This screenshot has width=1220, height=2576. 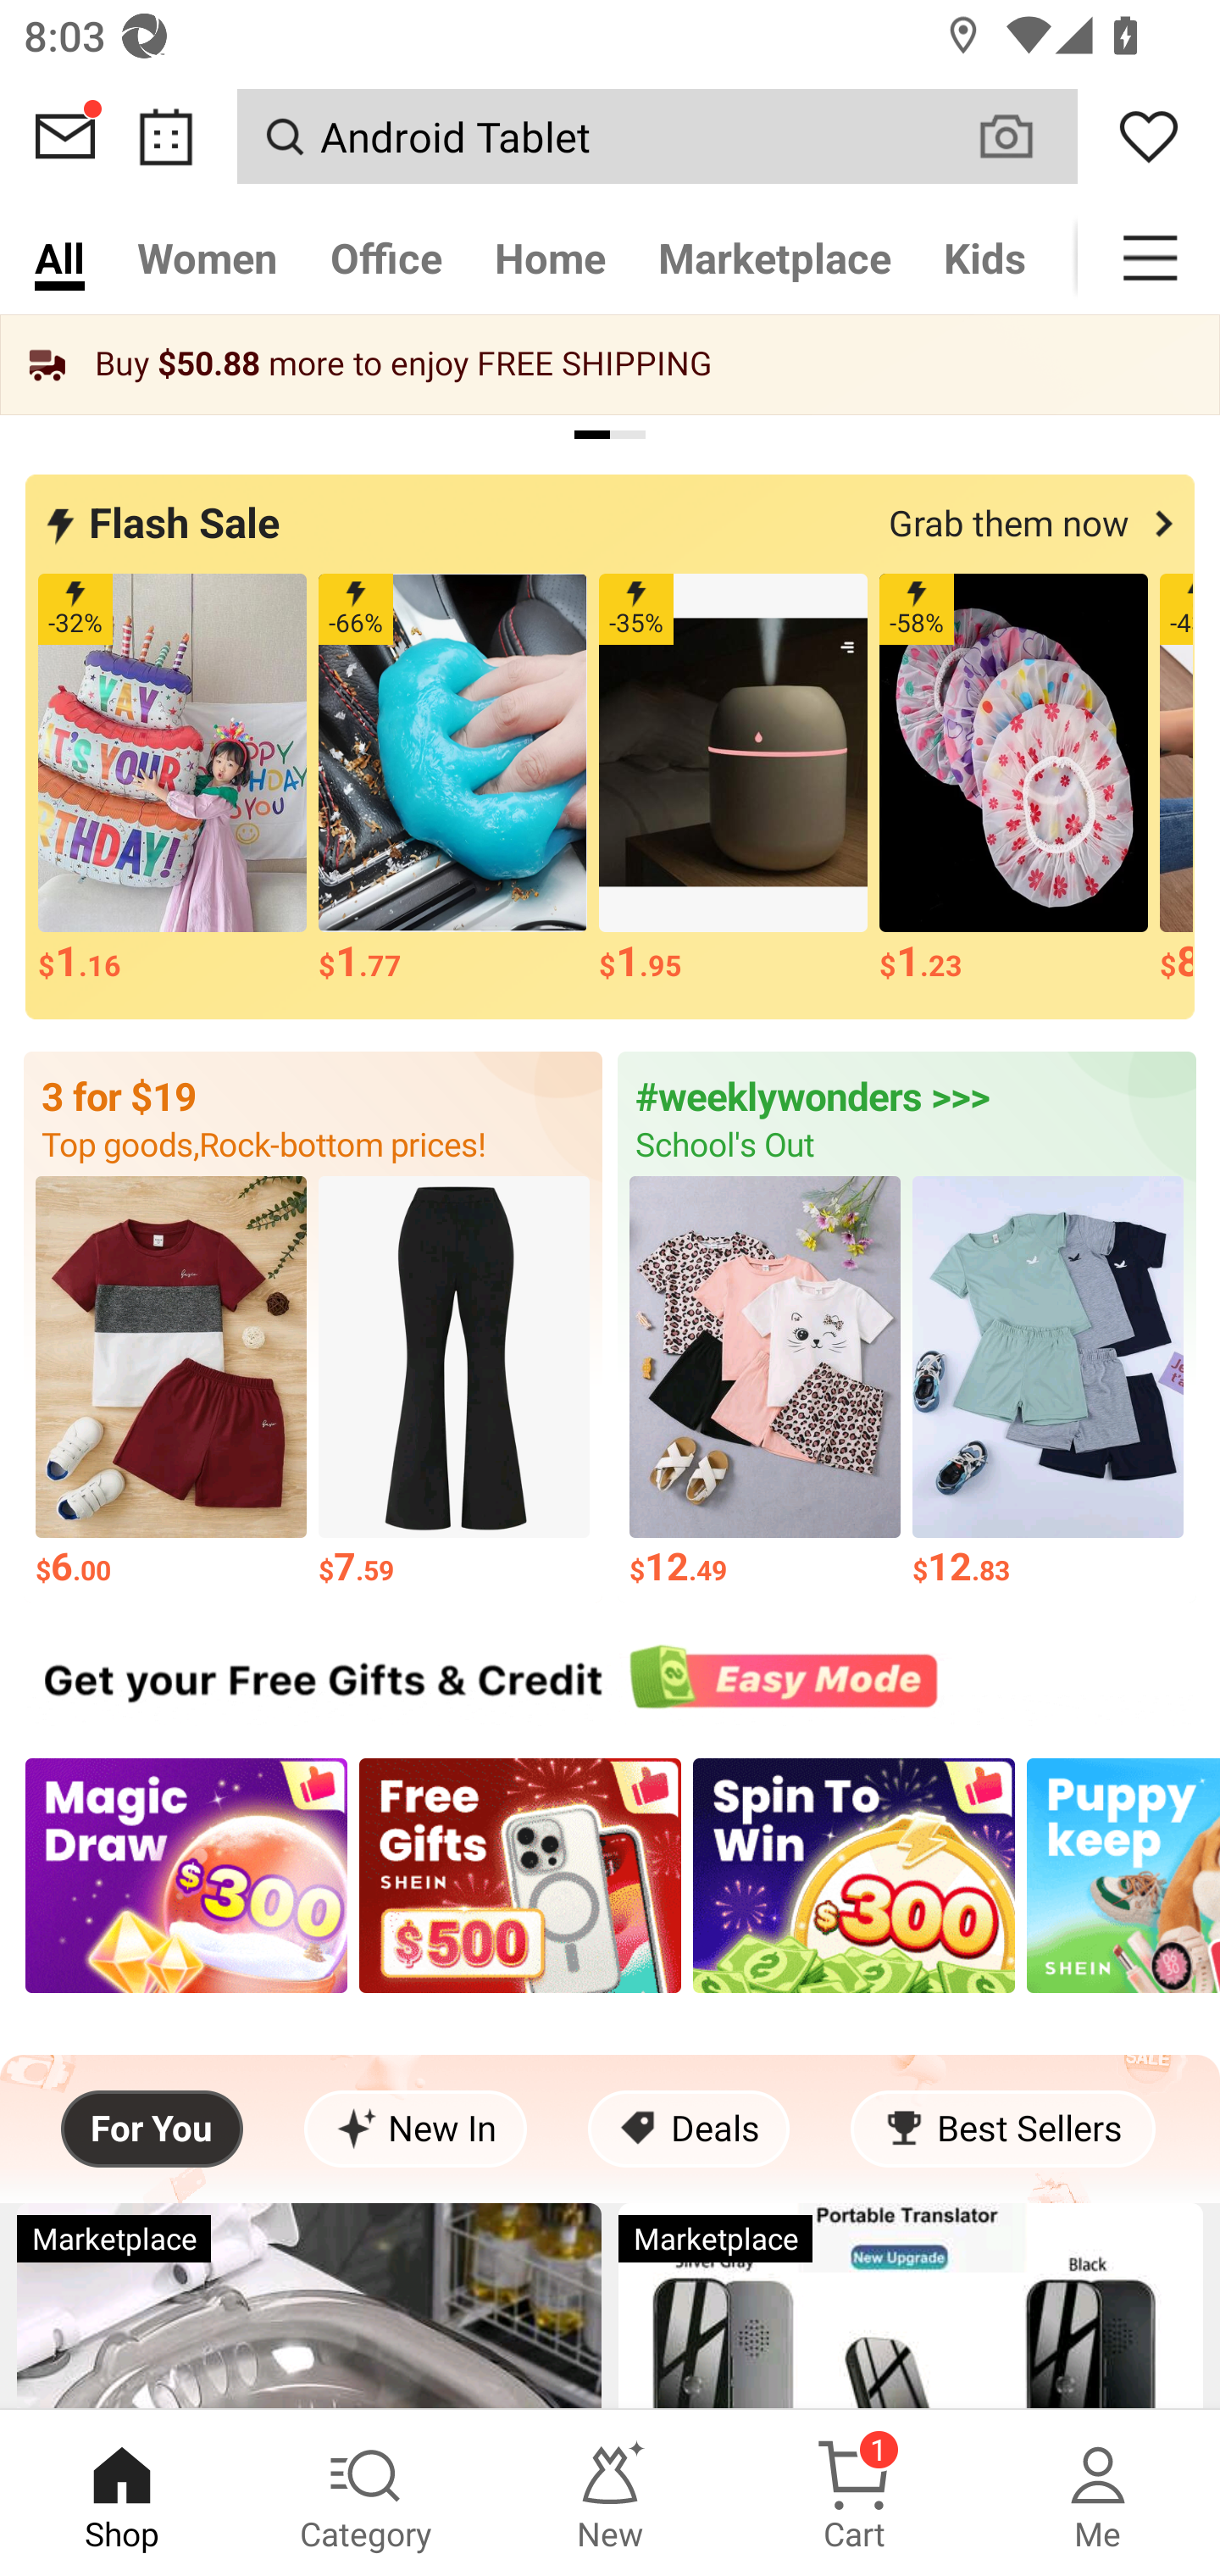 What do you see at coordinates (170, 1385) in the screenshot?
I see `$6.00 Price $6.00` at bounding box center [170, 1385].